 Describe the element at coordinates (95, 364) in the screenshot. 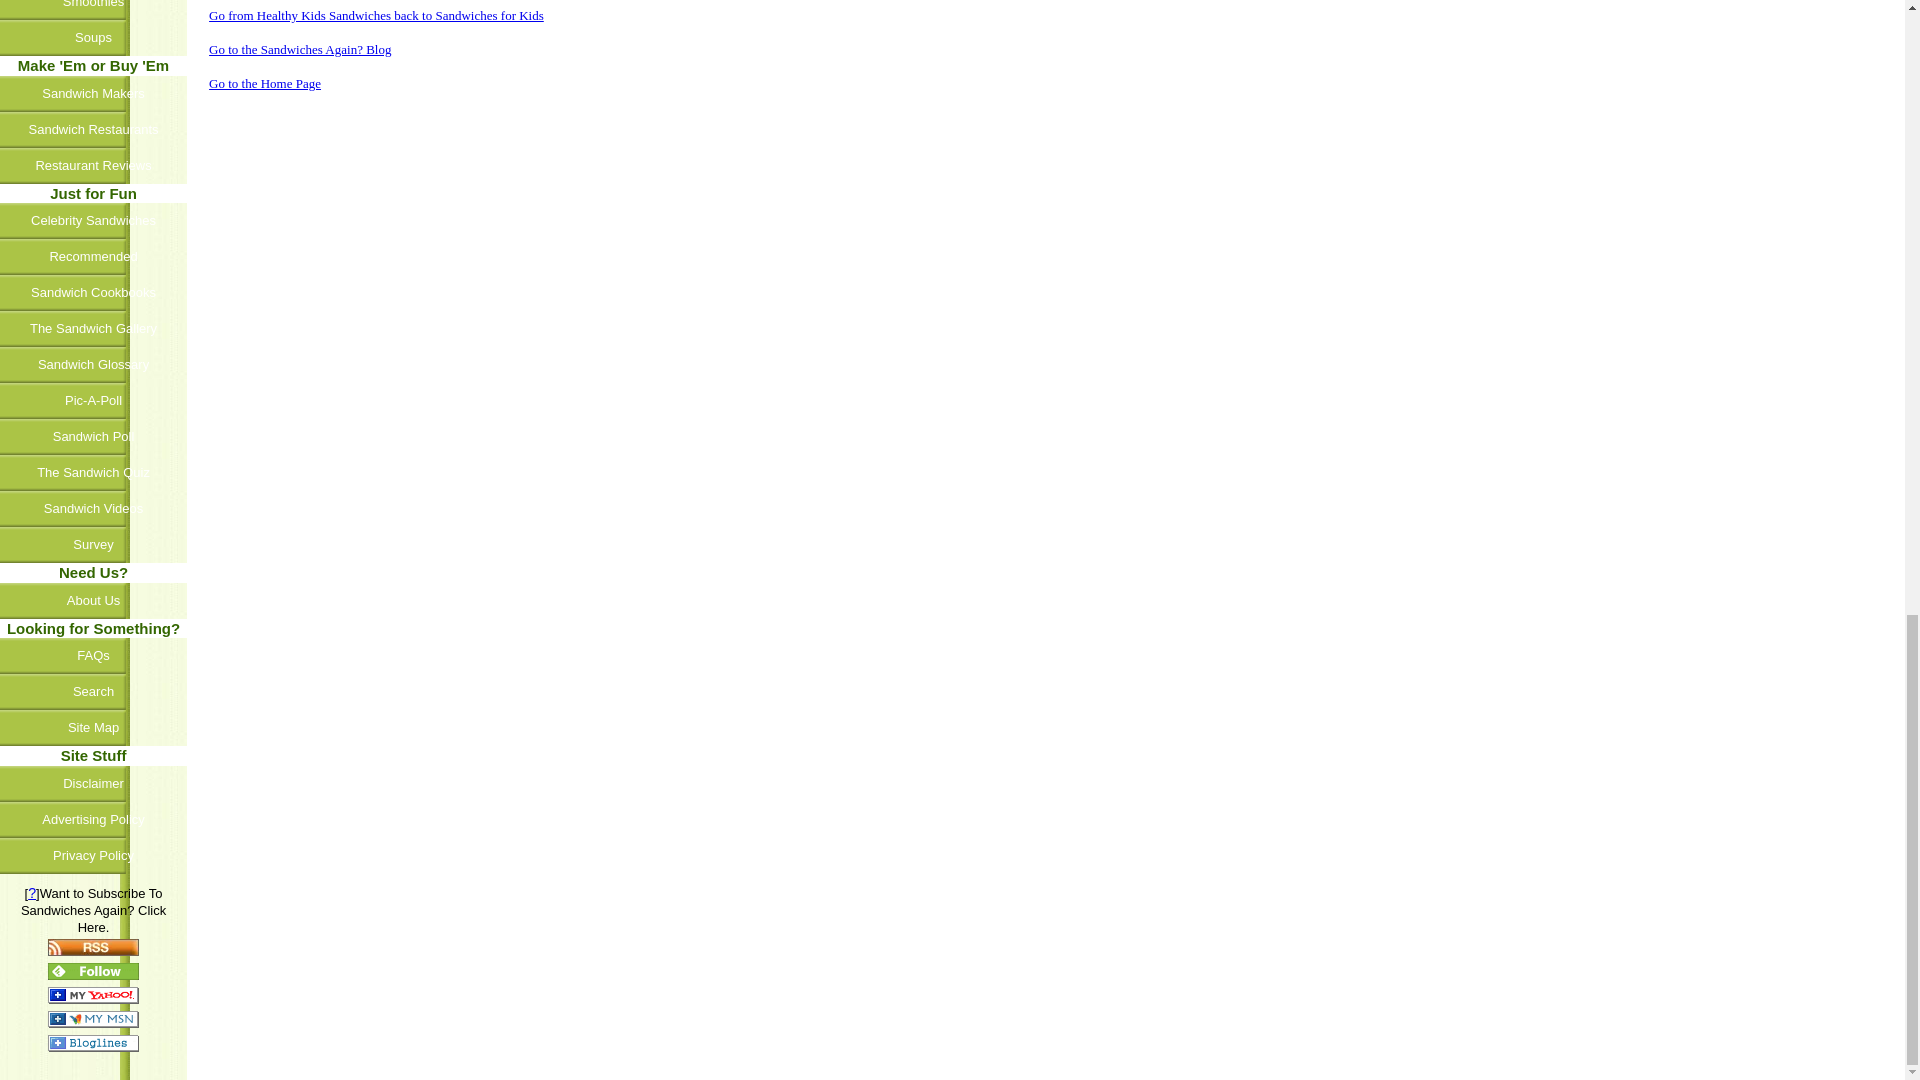

I see `Sandwich Glossary` at that location.